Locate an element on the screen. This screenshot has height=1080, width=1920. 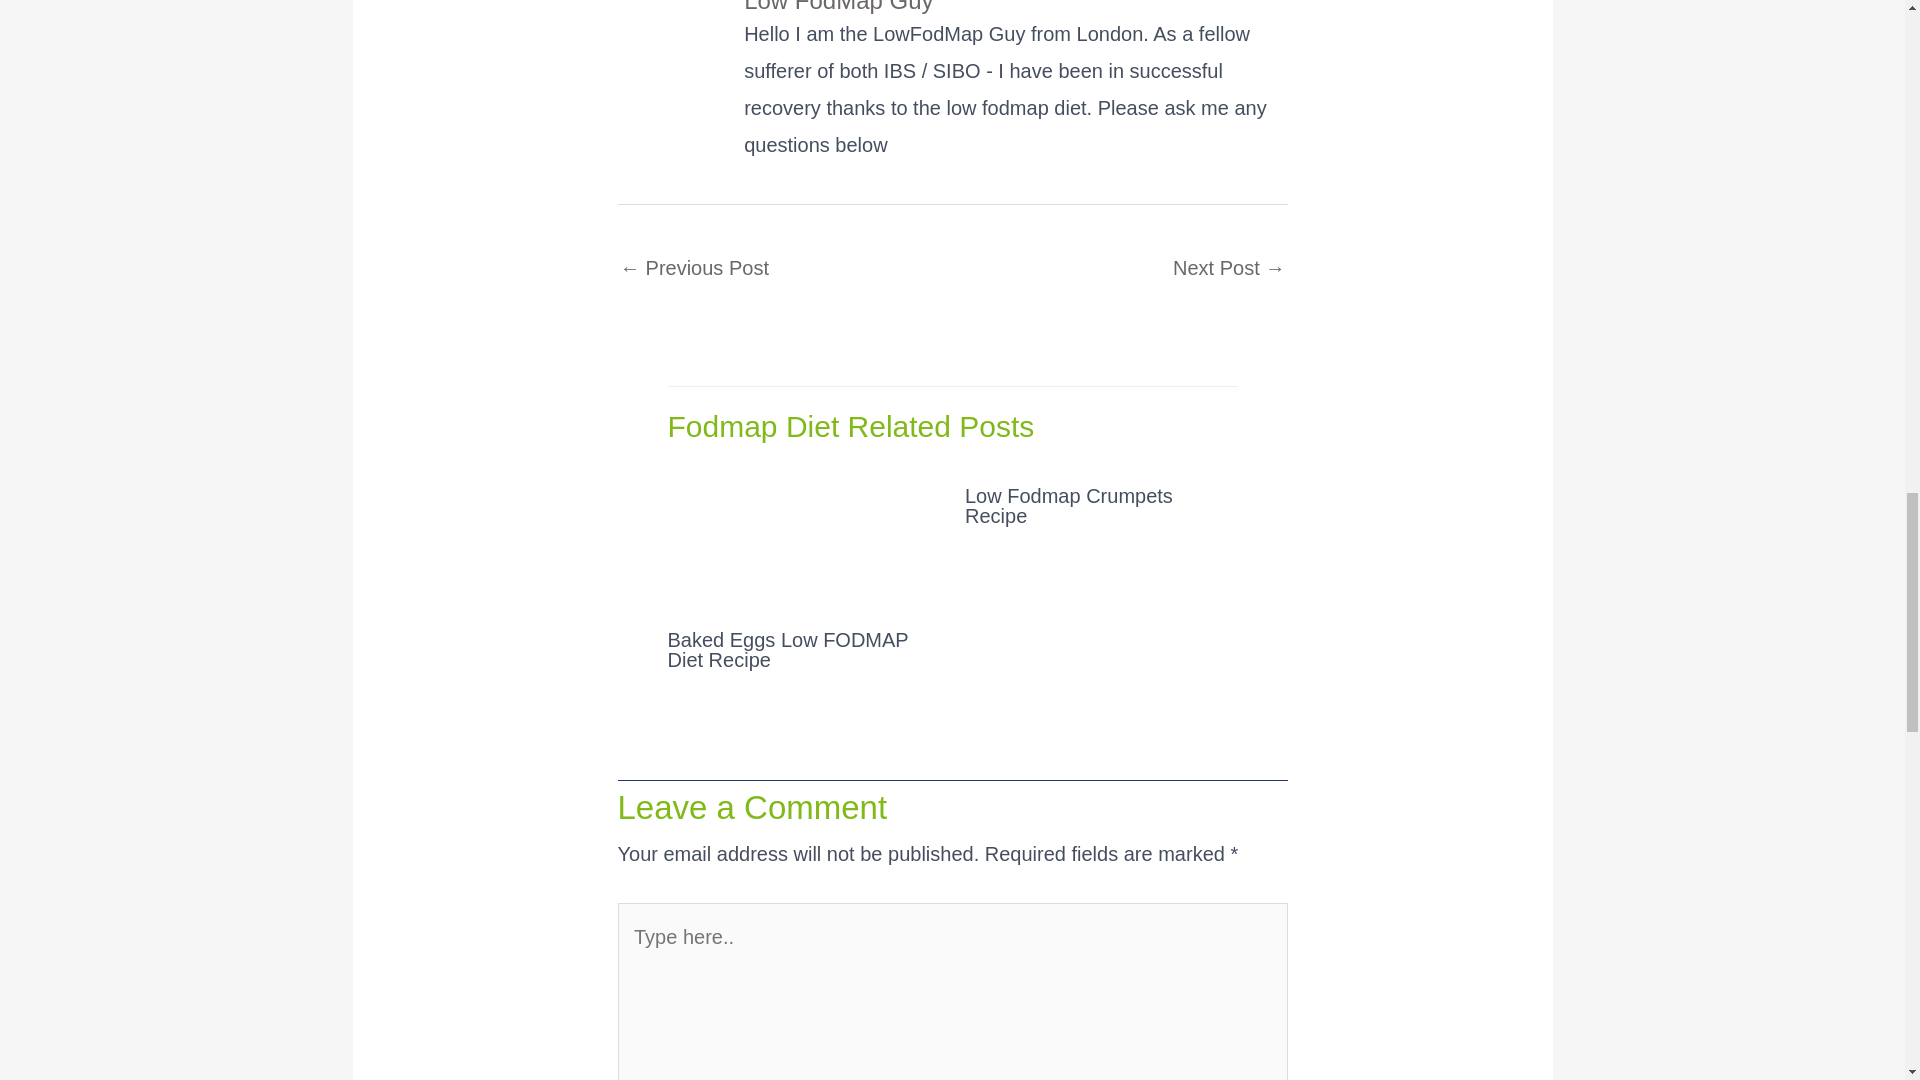
Yoga Poses for IBS Fodmap Stress is located at coordinates (1228, 270).